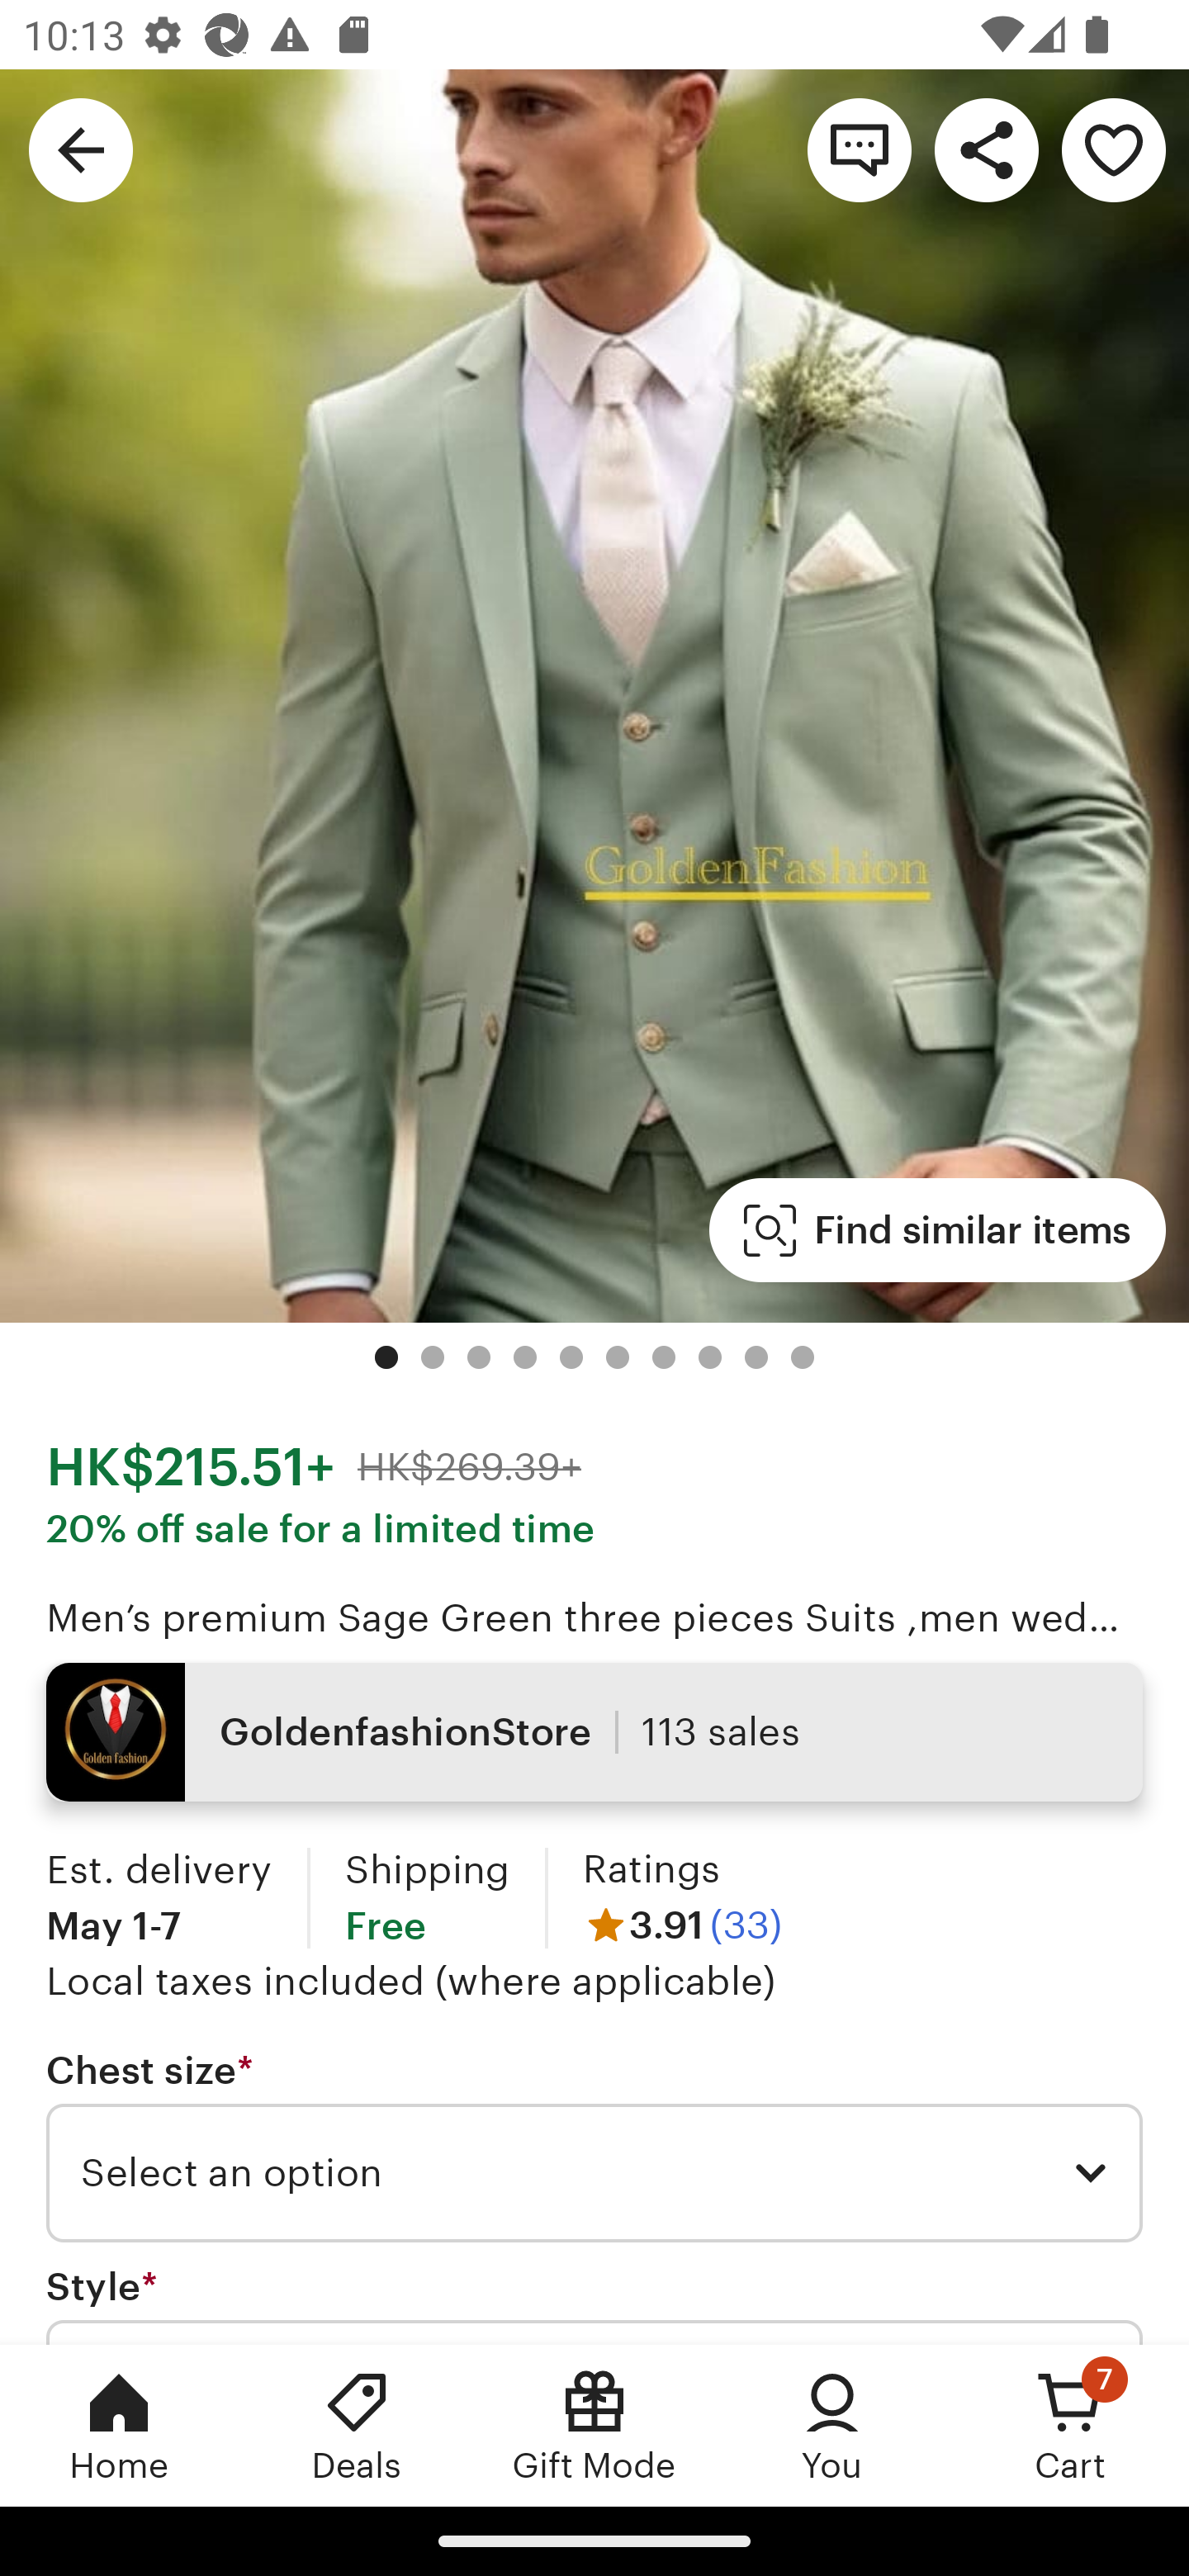 This screenshot has width=1189, height=2576. I want to click on Deals, so click(357, 2425).